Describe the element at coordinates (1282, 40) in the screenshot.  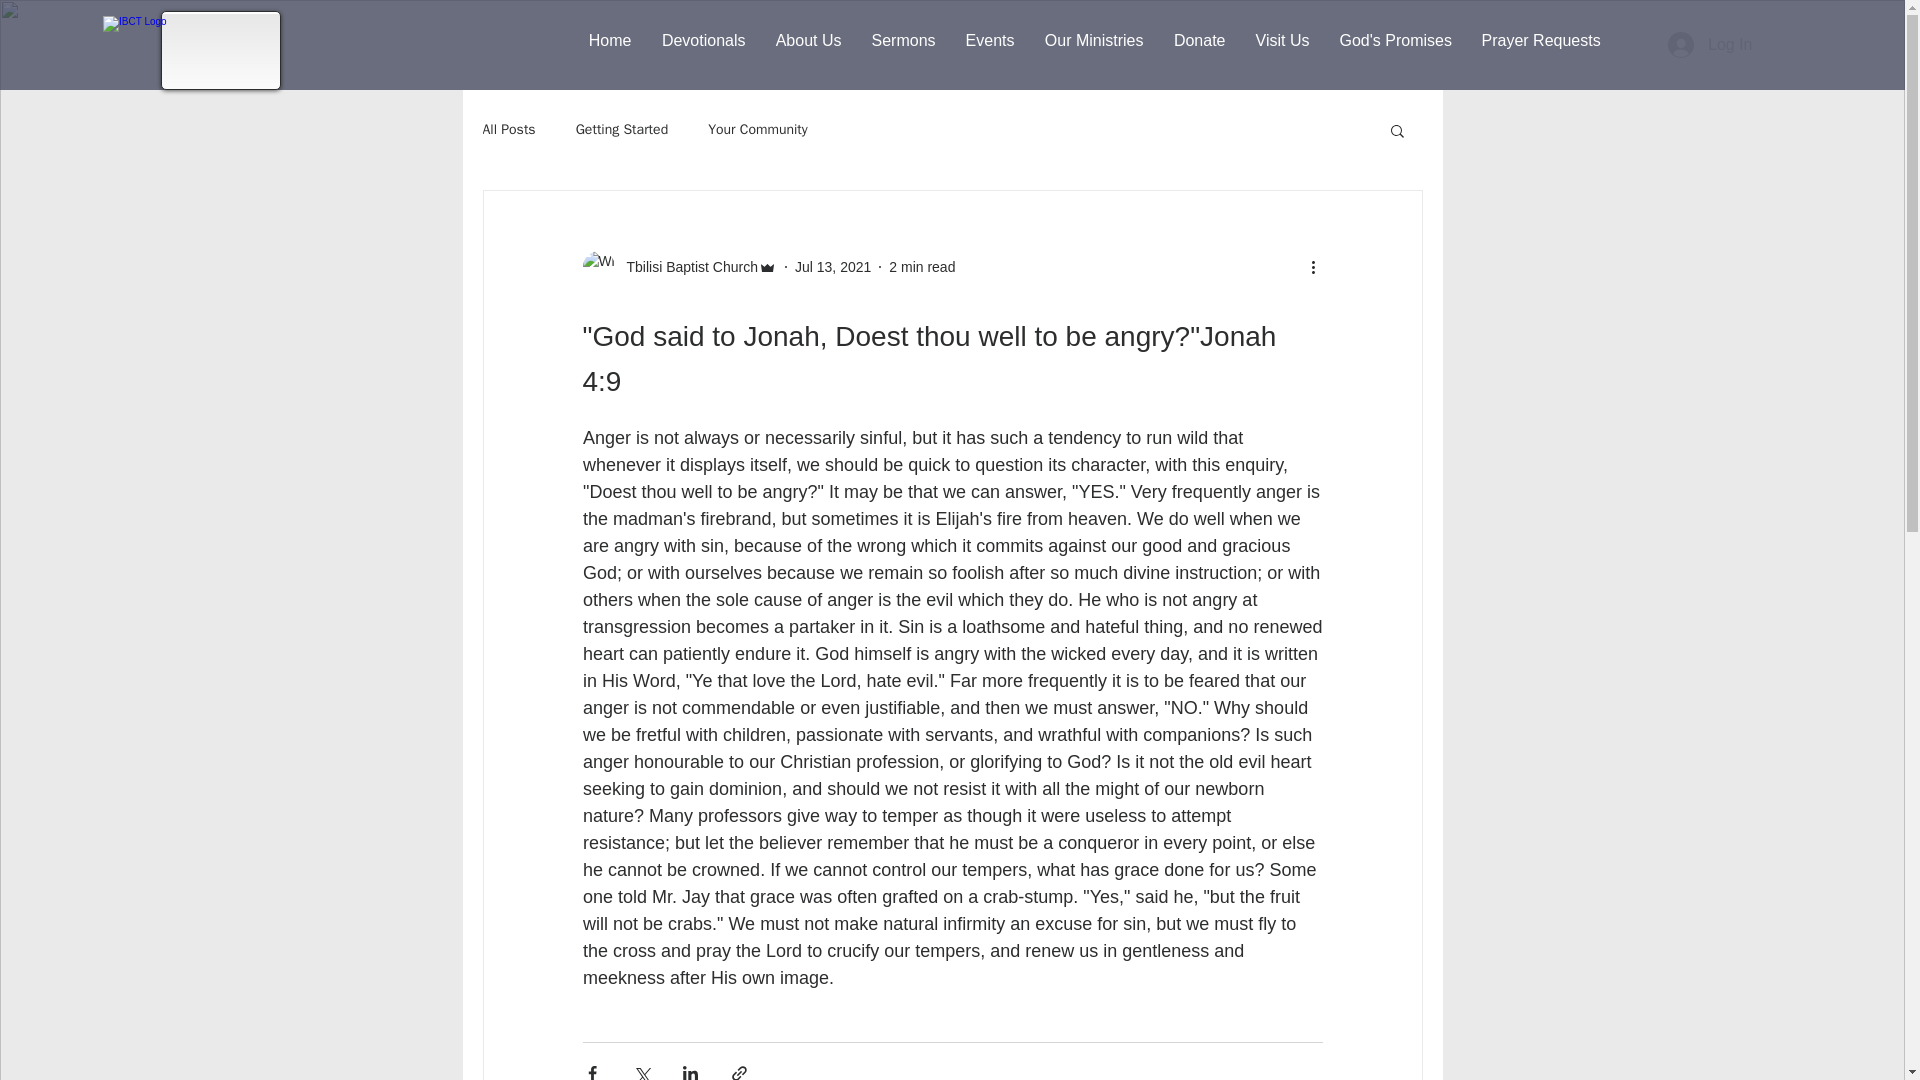
I see `Visit Us` at that location.